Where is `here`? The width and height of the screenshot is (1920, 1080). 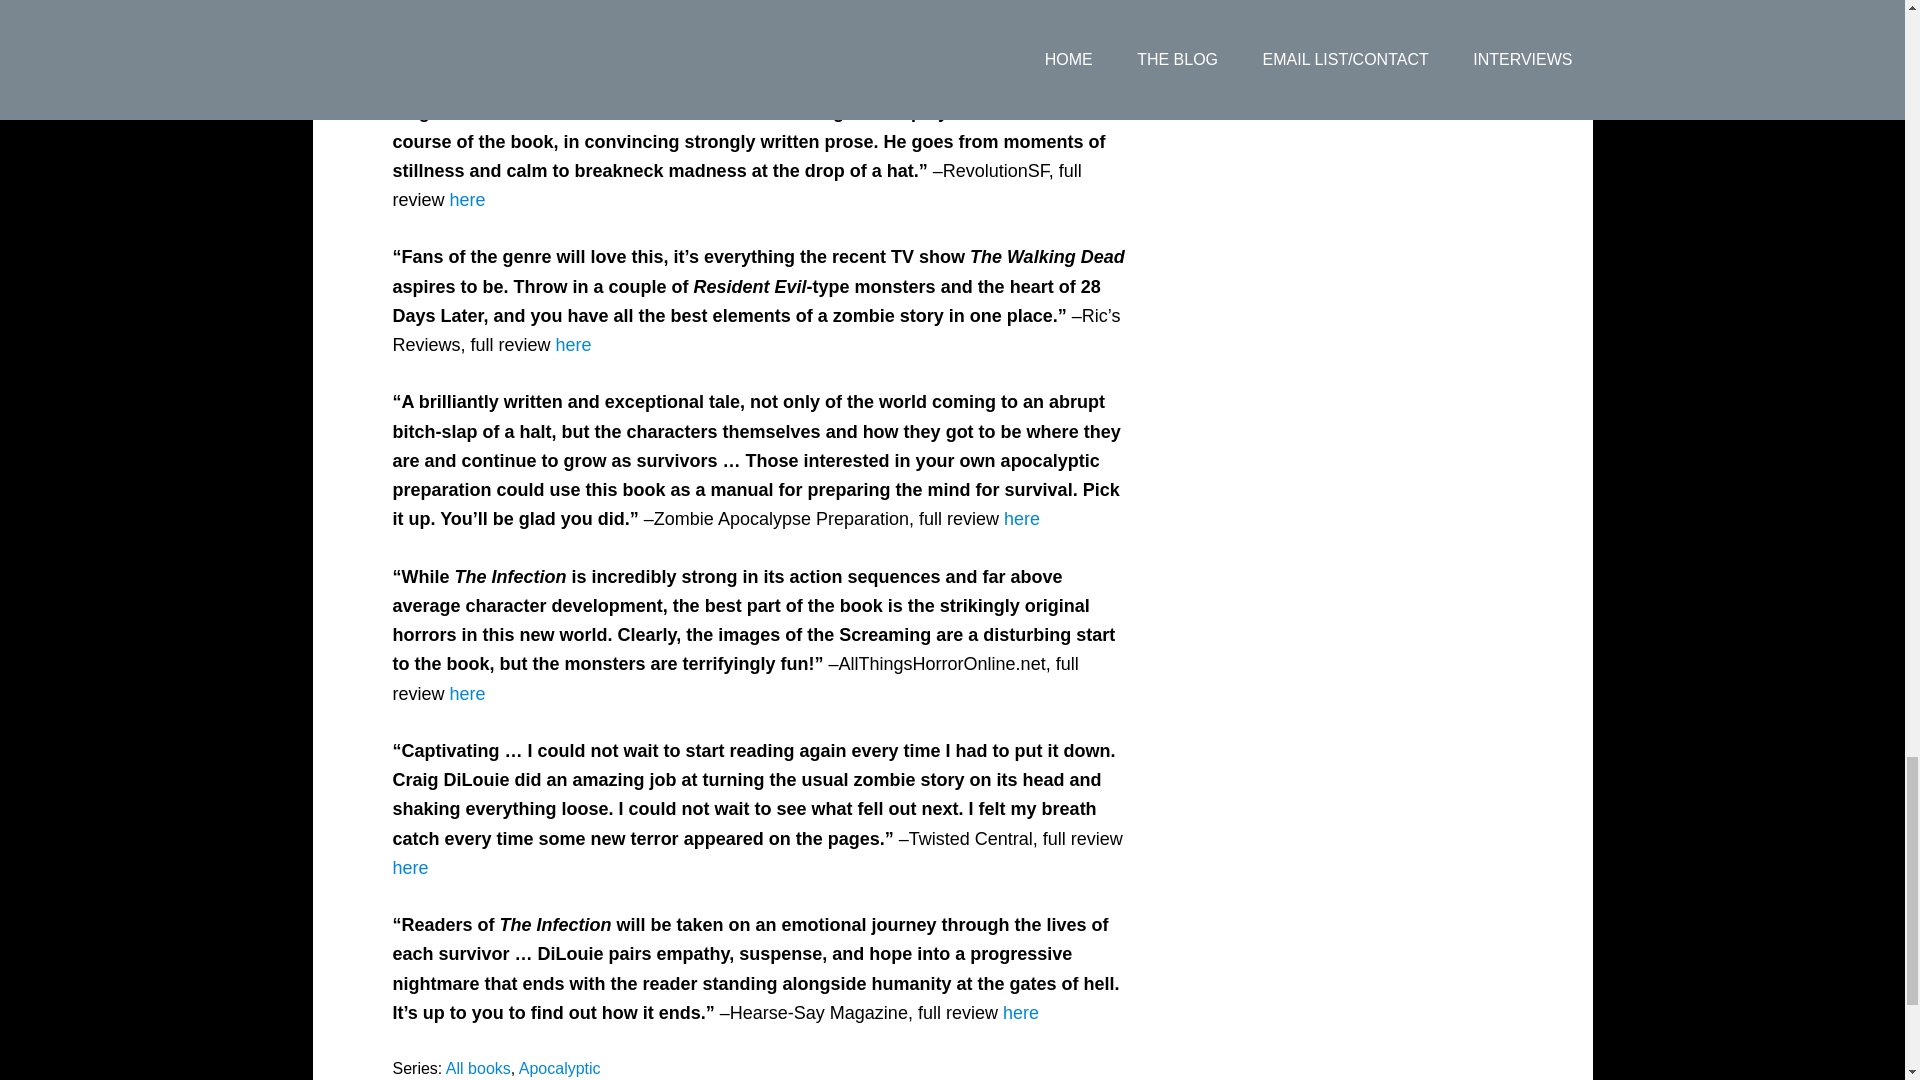 here is located at coordinates (1022, 518).